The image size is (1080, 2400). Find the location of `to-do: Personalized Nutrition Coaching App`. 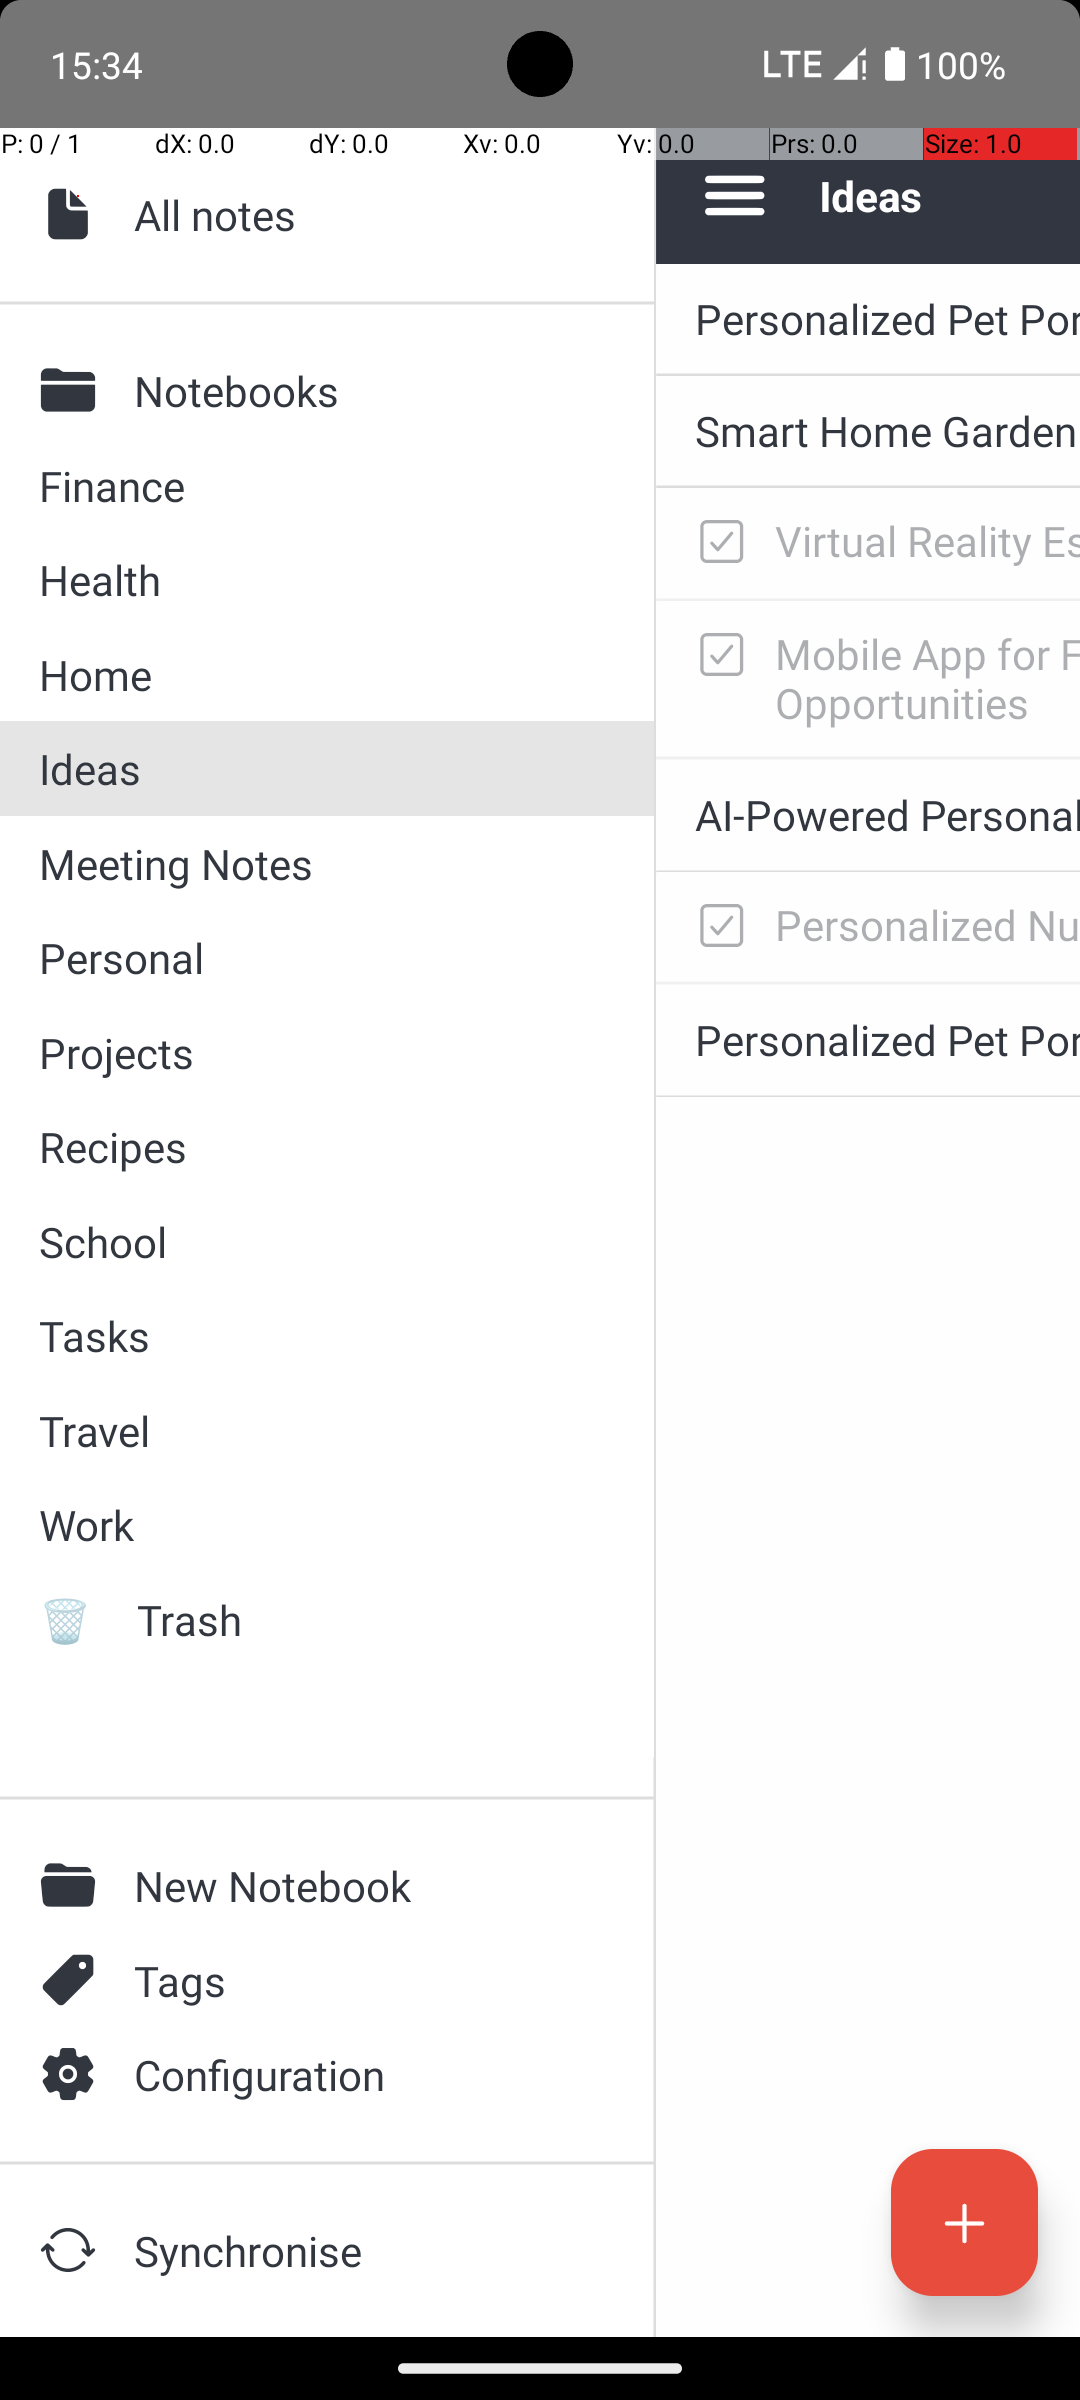

to-do: Personalized Nutrition Coaching App is located at coordinates (716, 927).